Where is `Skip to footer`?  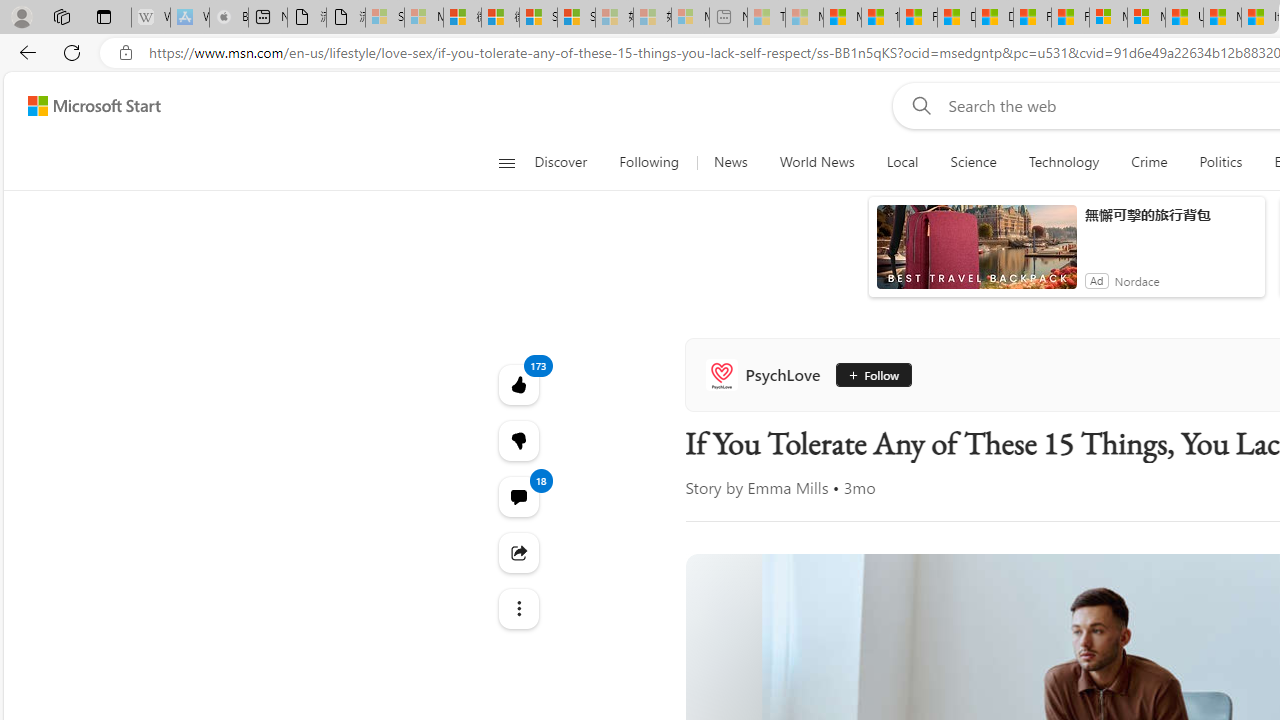
Skip to footer is located at coordinates (82, 106).